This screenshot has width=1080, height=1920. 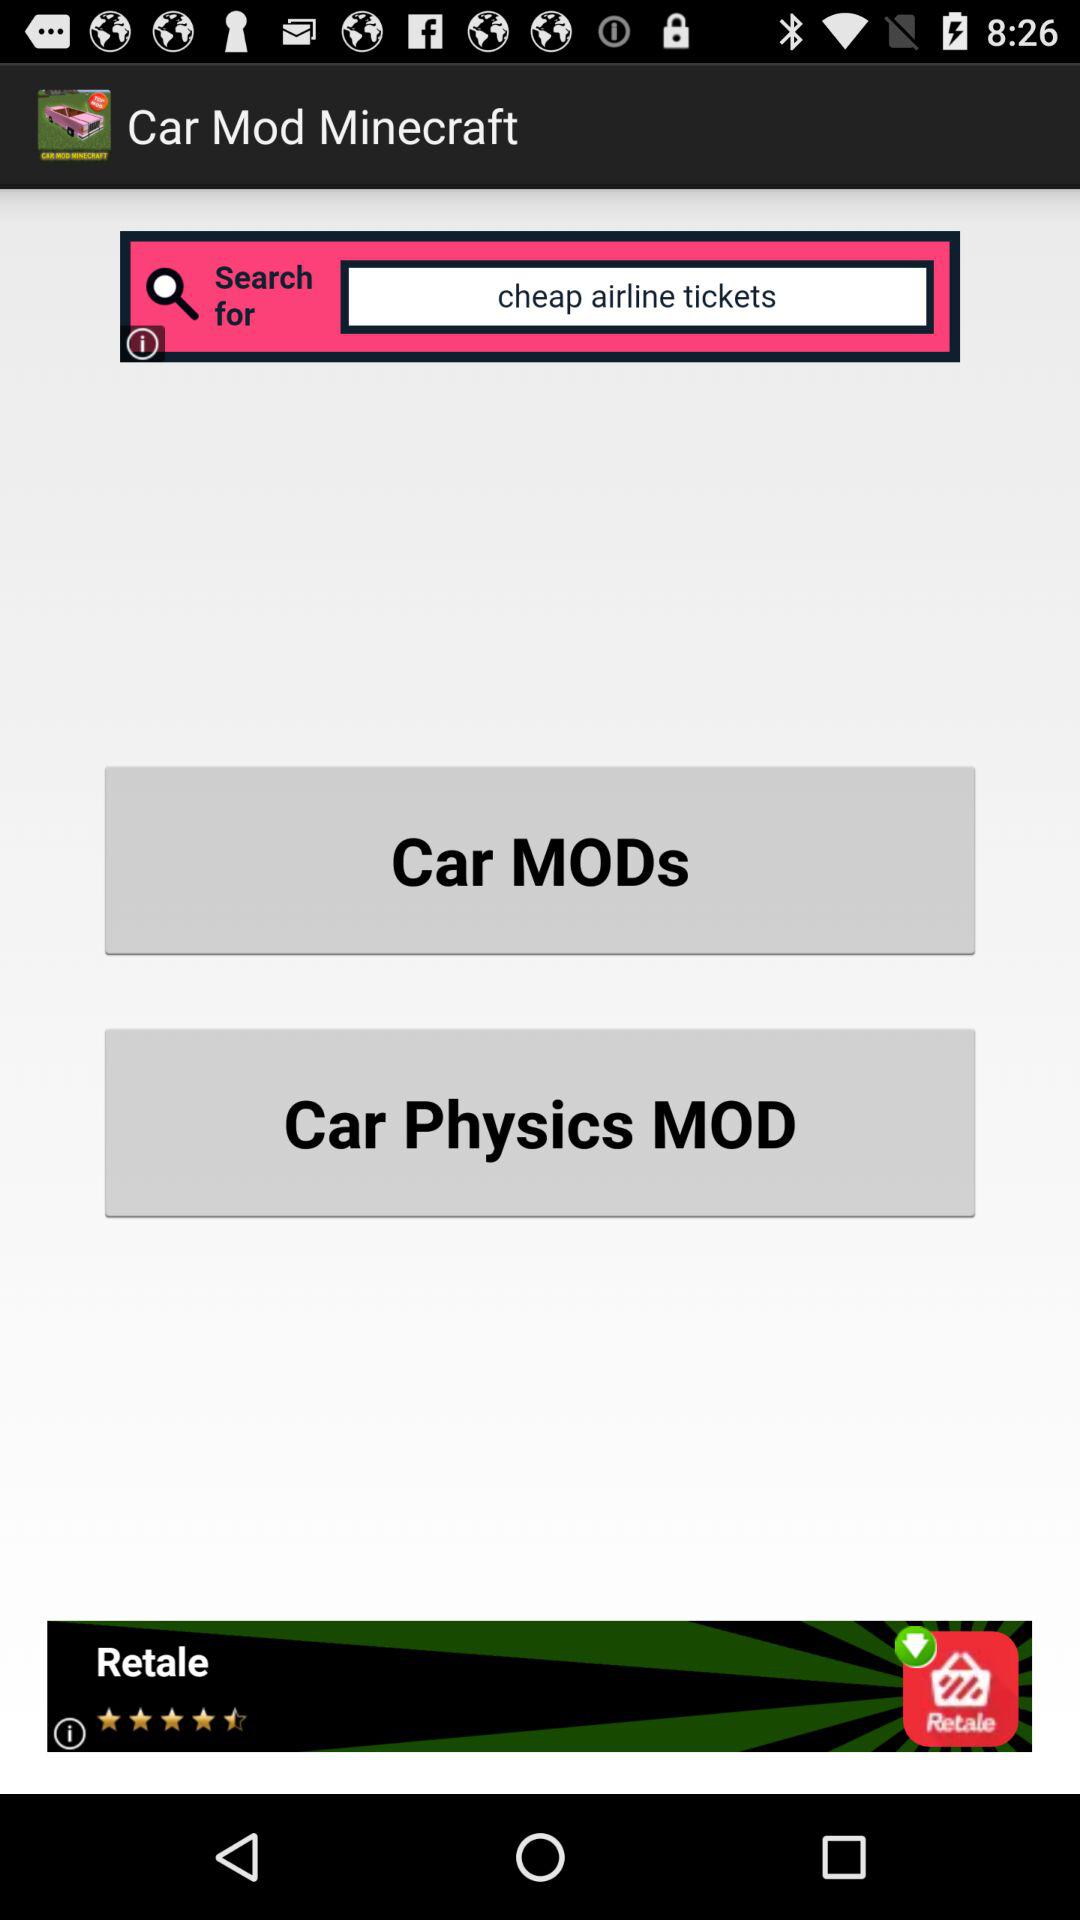 What do you see at coordinates (540, 296) in the screenshot?
I see `search engine` at bounding box center [540, 296].